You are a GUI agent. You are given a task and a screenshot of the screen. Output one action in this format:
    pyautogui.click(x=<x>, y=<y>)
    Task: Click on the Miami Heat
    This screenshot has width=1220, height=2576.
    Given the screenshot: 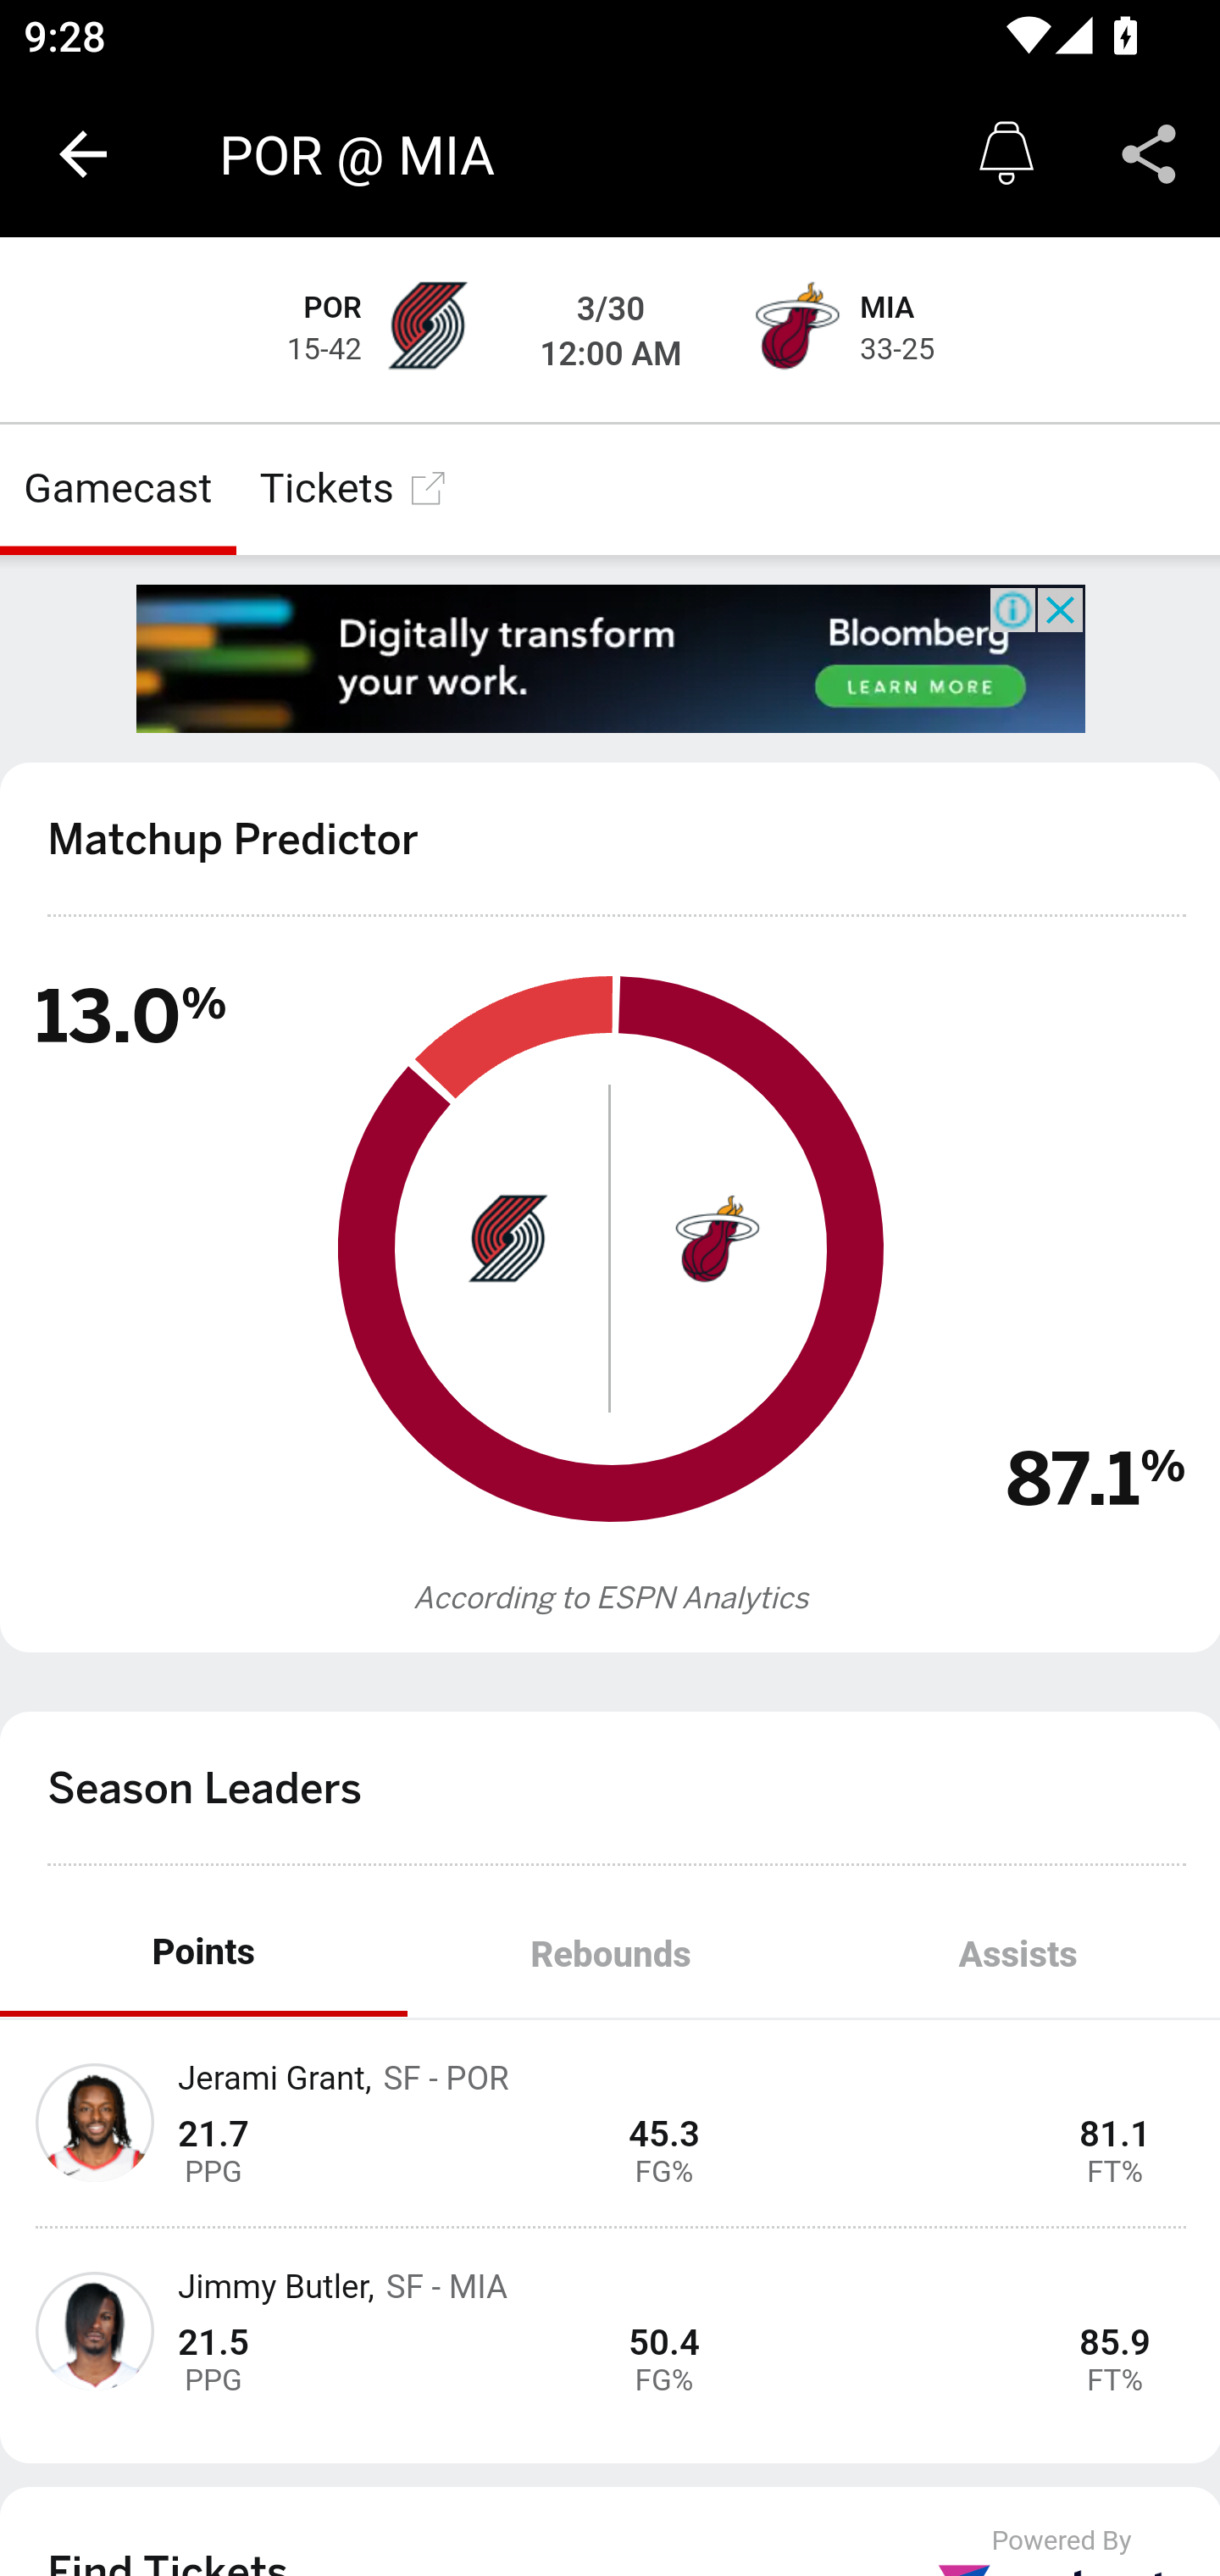 What is the action you would take?
    pyautogui.click(x=794, y=330)
    